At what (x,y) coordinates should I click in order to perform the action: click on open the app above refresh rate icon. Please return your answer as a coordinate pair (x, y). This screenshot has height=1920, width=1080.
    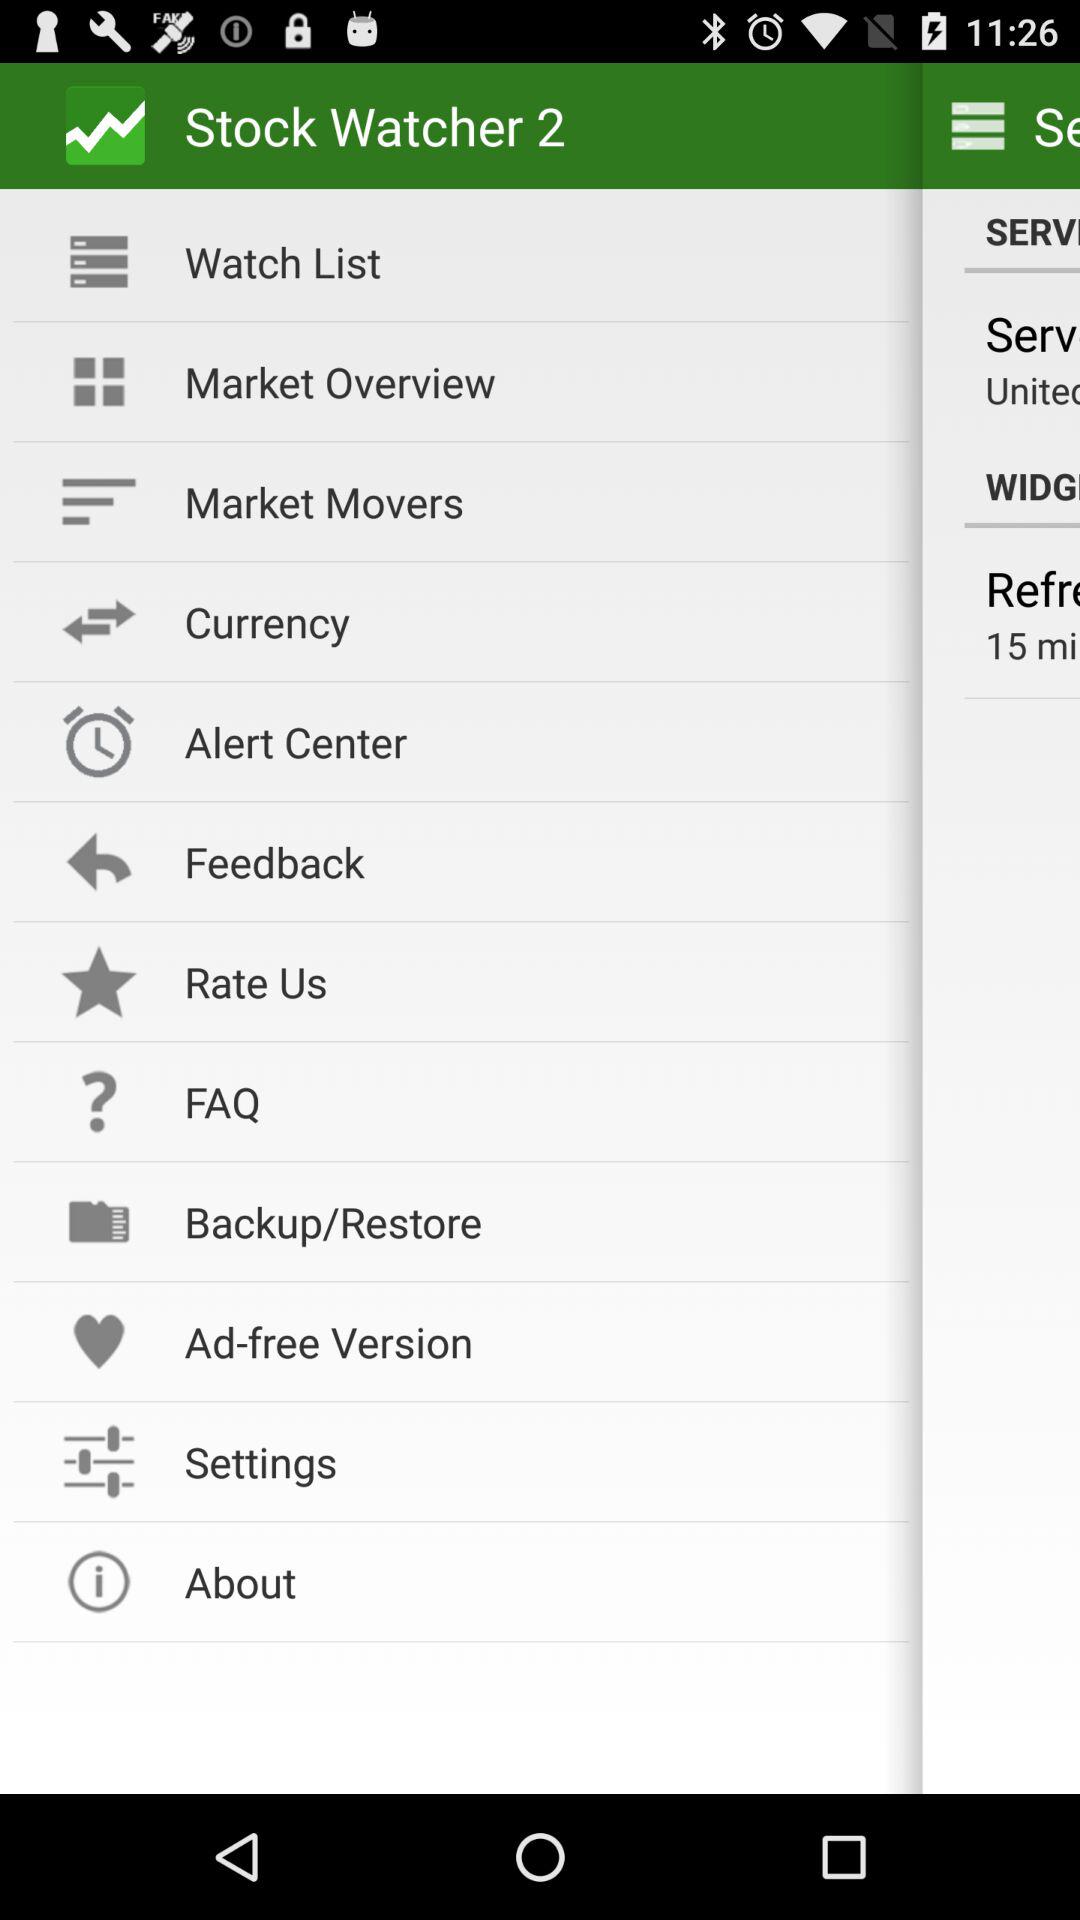
    Looking at the image, I should click on (1022, 486).